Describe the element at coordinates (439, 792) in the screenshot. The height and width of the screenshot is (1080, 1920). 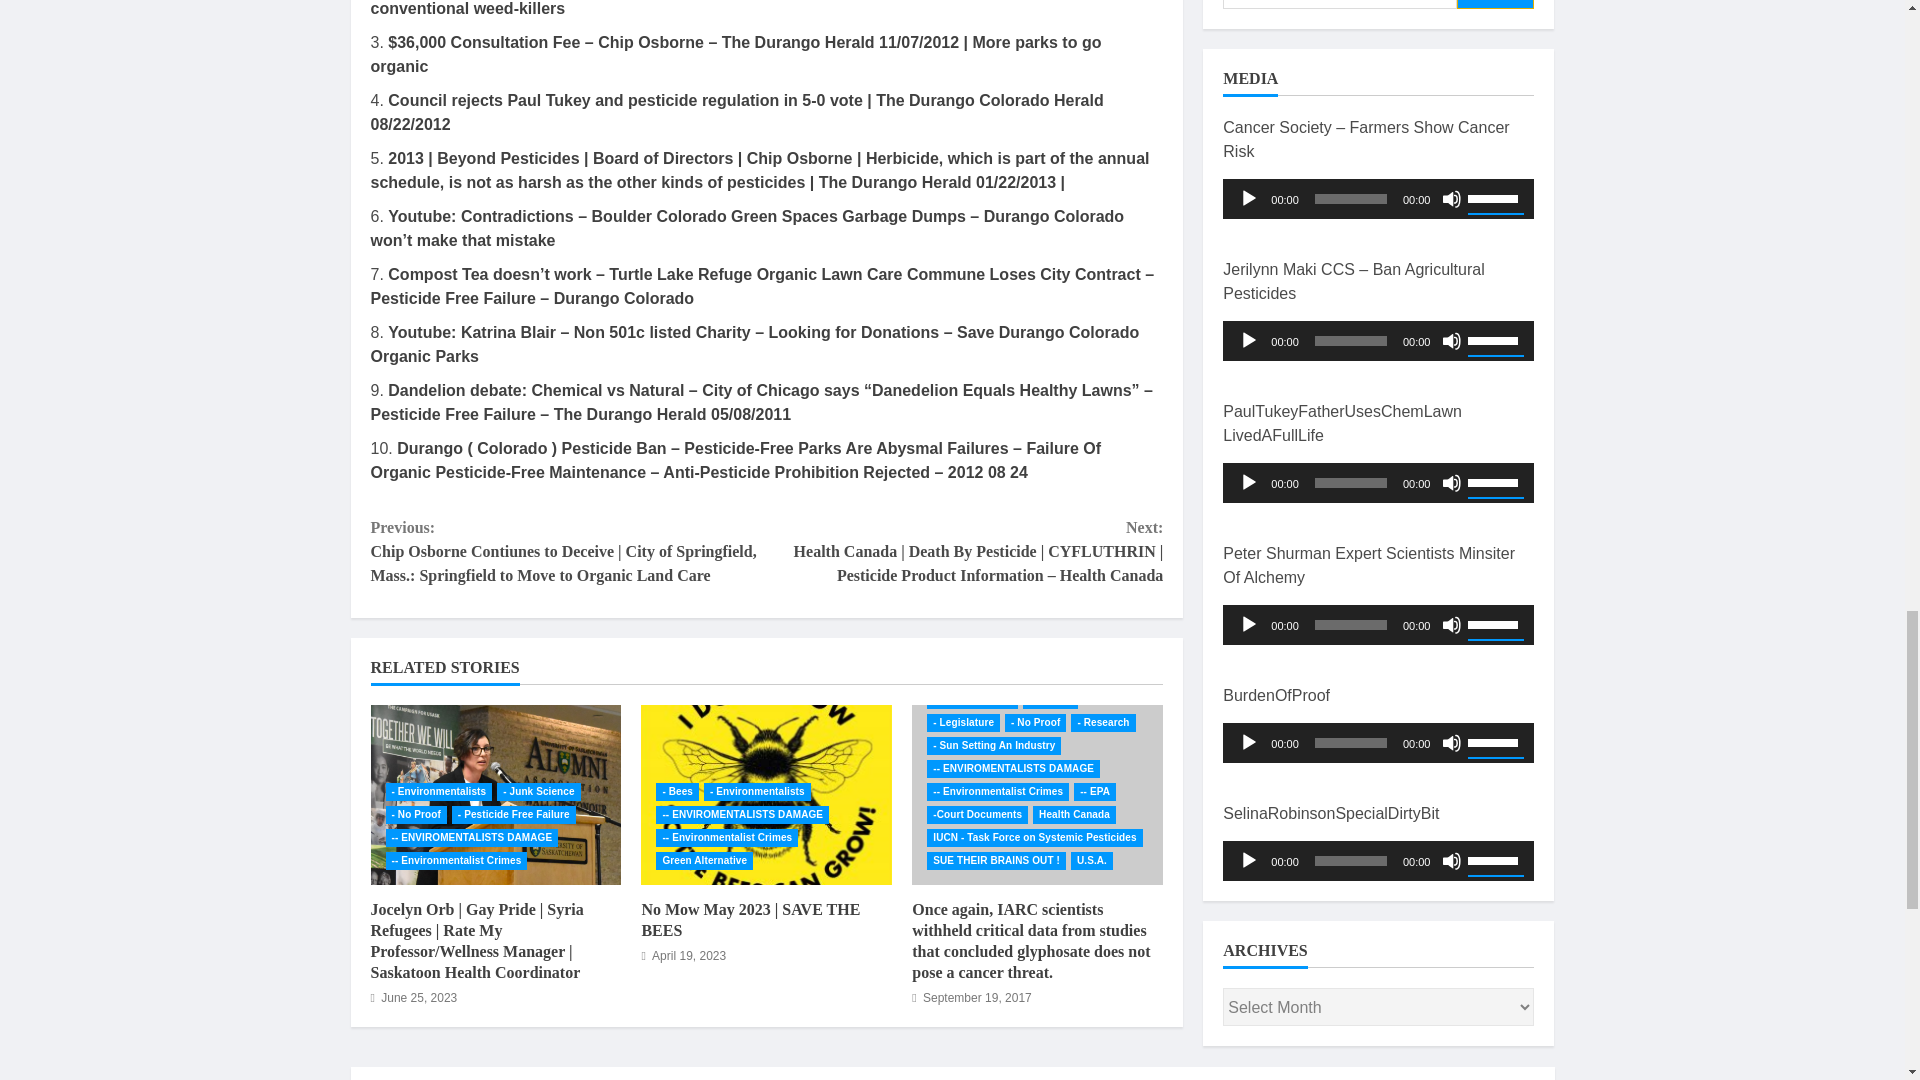
I see `- Environmentalists` at that location.